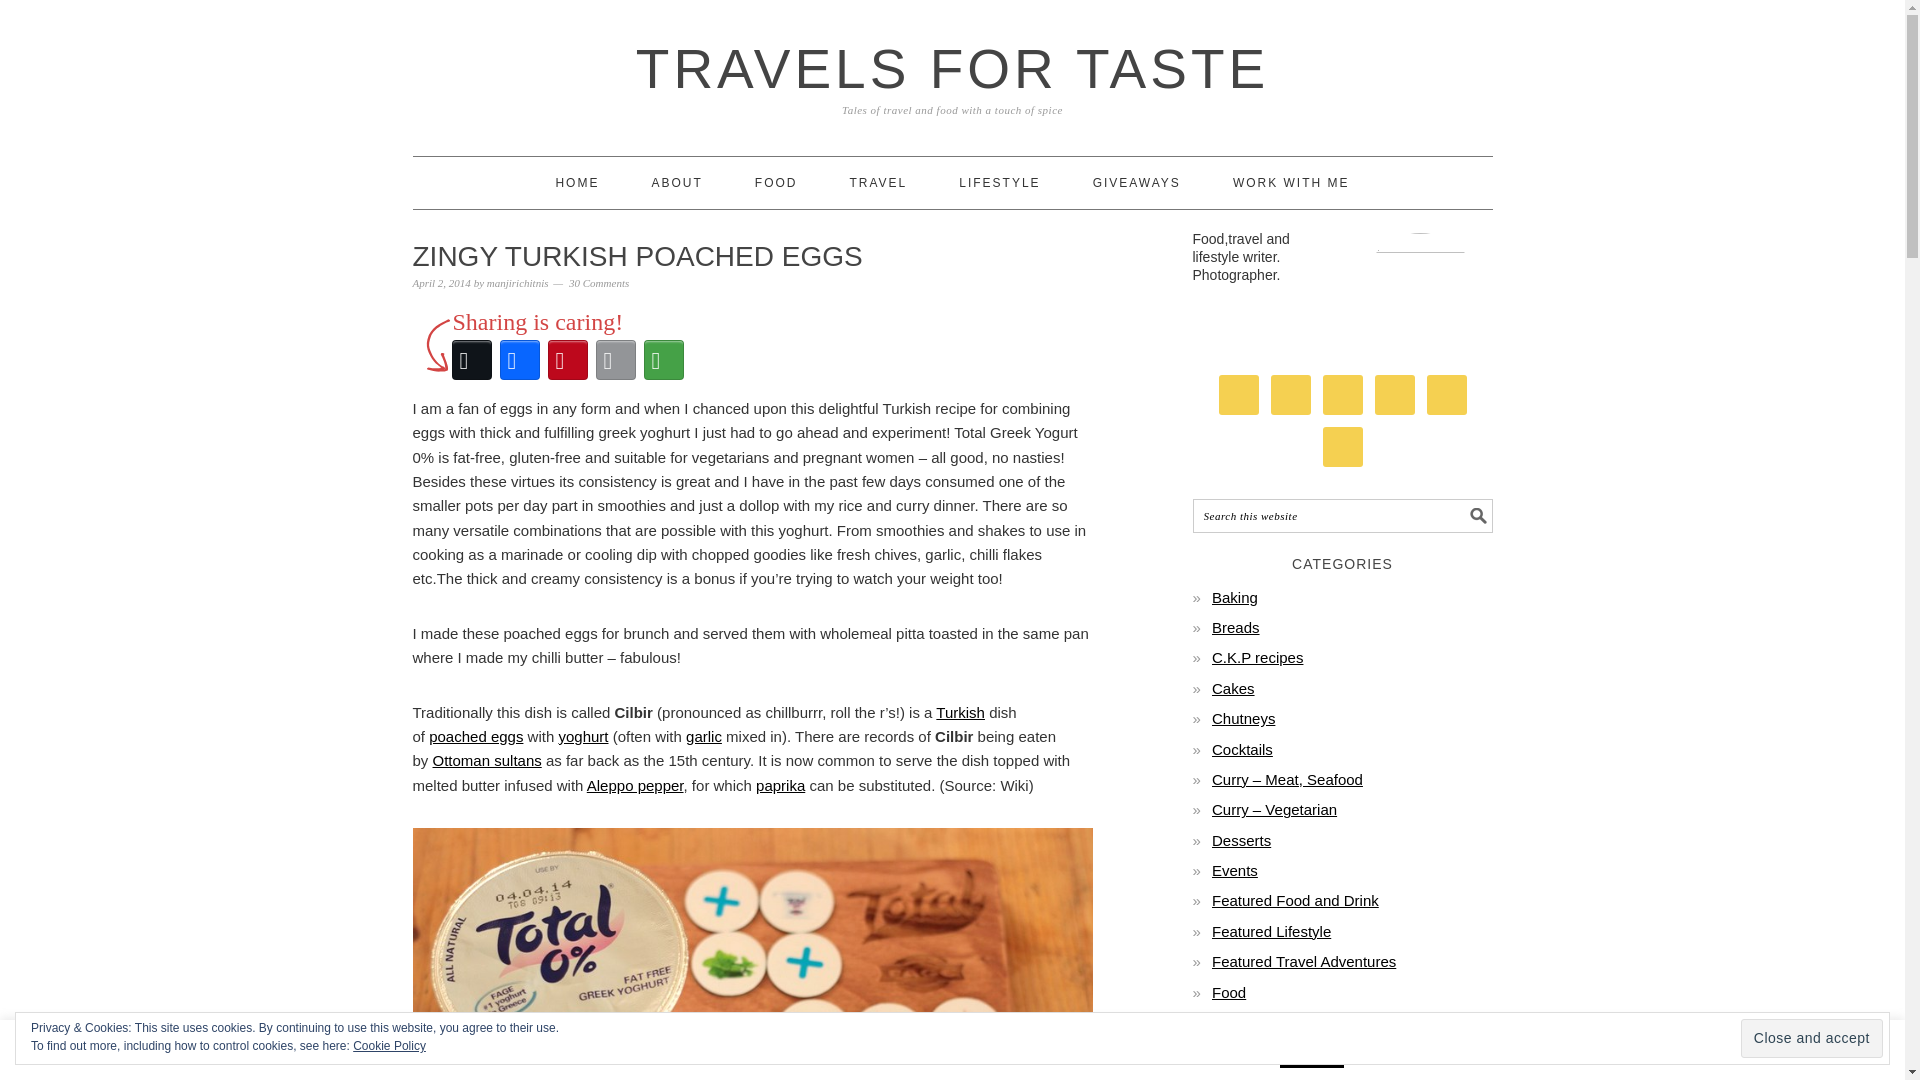  Describe the element at coordinates (1136, 182) in the screenshot. I see `GIVEAWAYS` at that location.